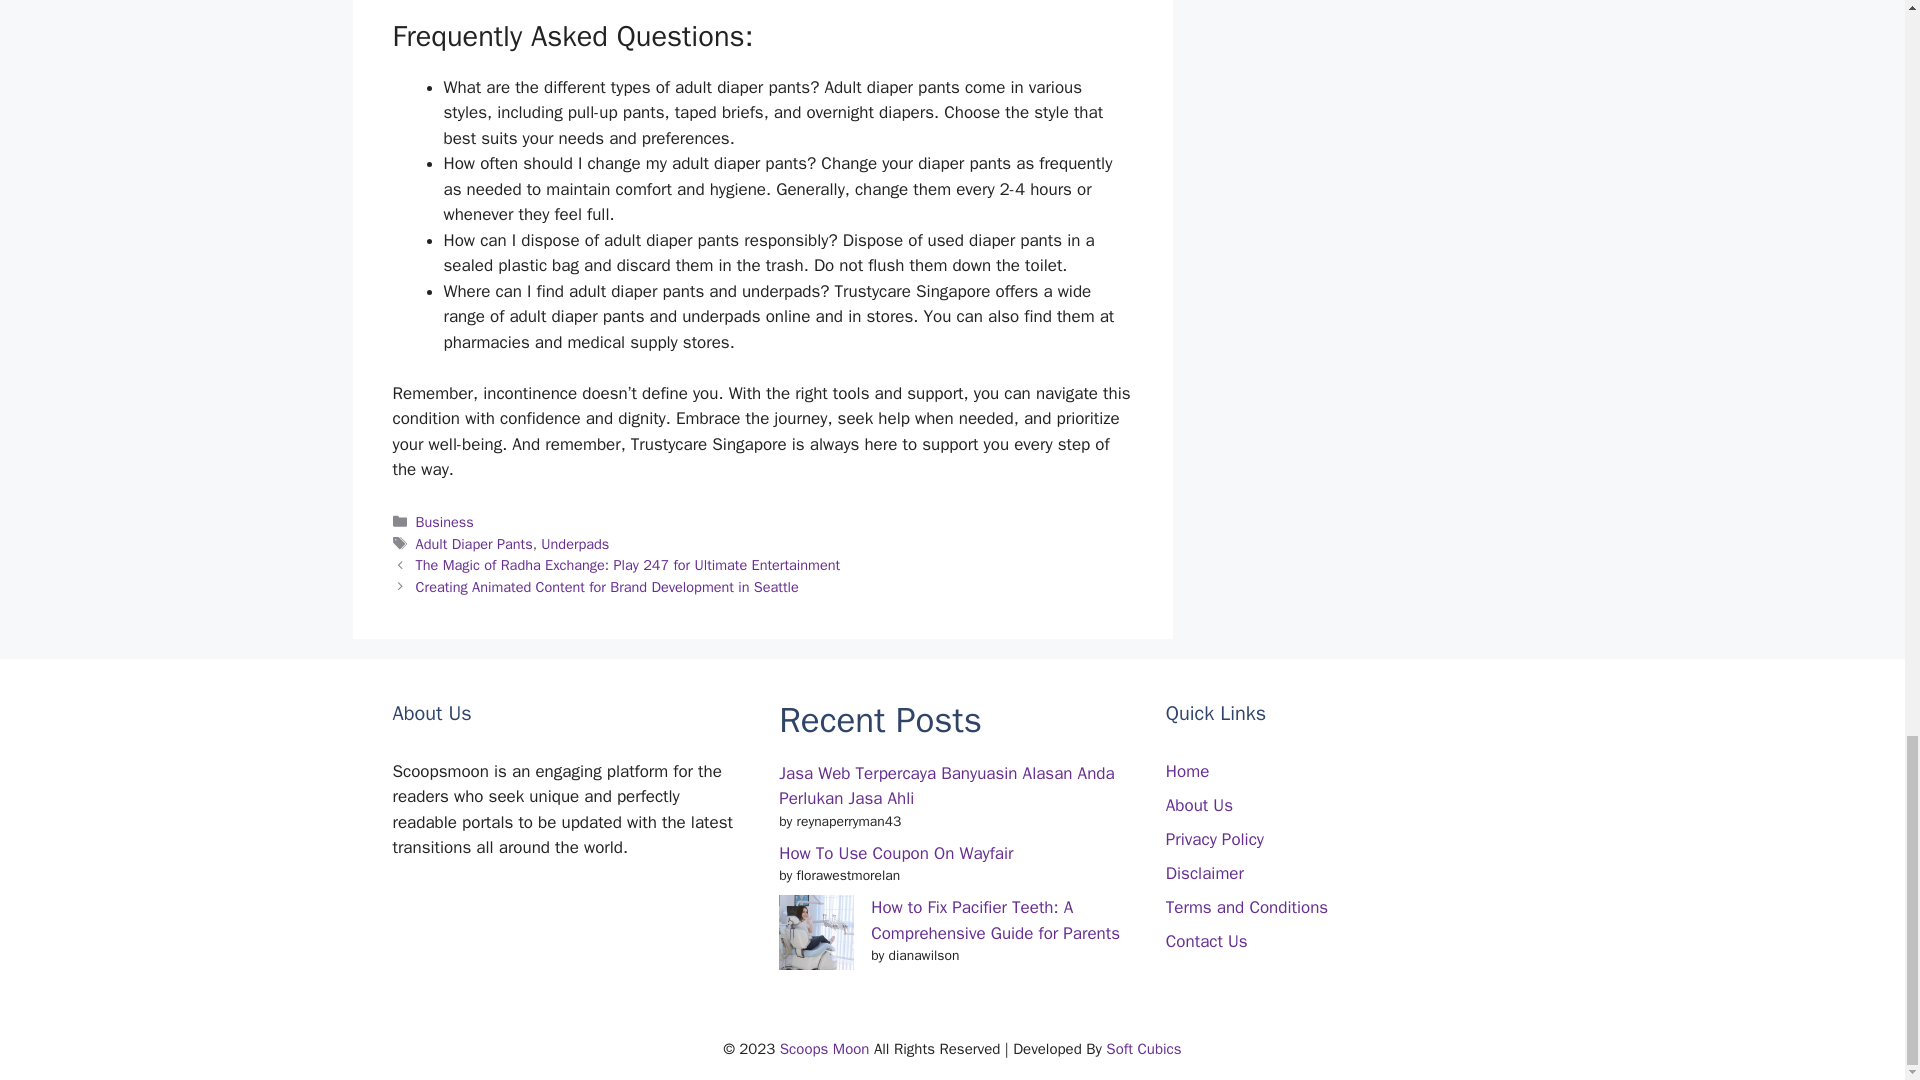  Describe the element at coordinates (607, 586) in the screenshot. I see `Creating Animated Content for Brand Development in Seattle` at that location.